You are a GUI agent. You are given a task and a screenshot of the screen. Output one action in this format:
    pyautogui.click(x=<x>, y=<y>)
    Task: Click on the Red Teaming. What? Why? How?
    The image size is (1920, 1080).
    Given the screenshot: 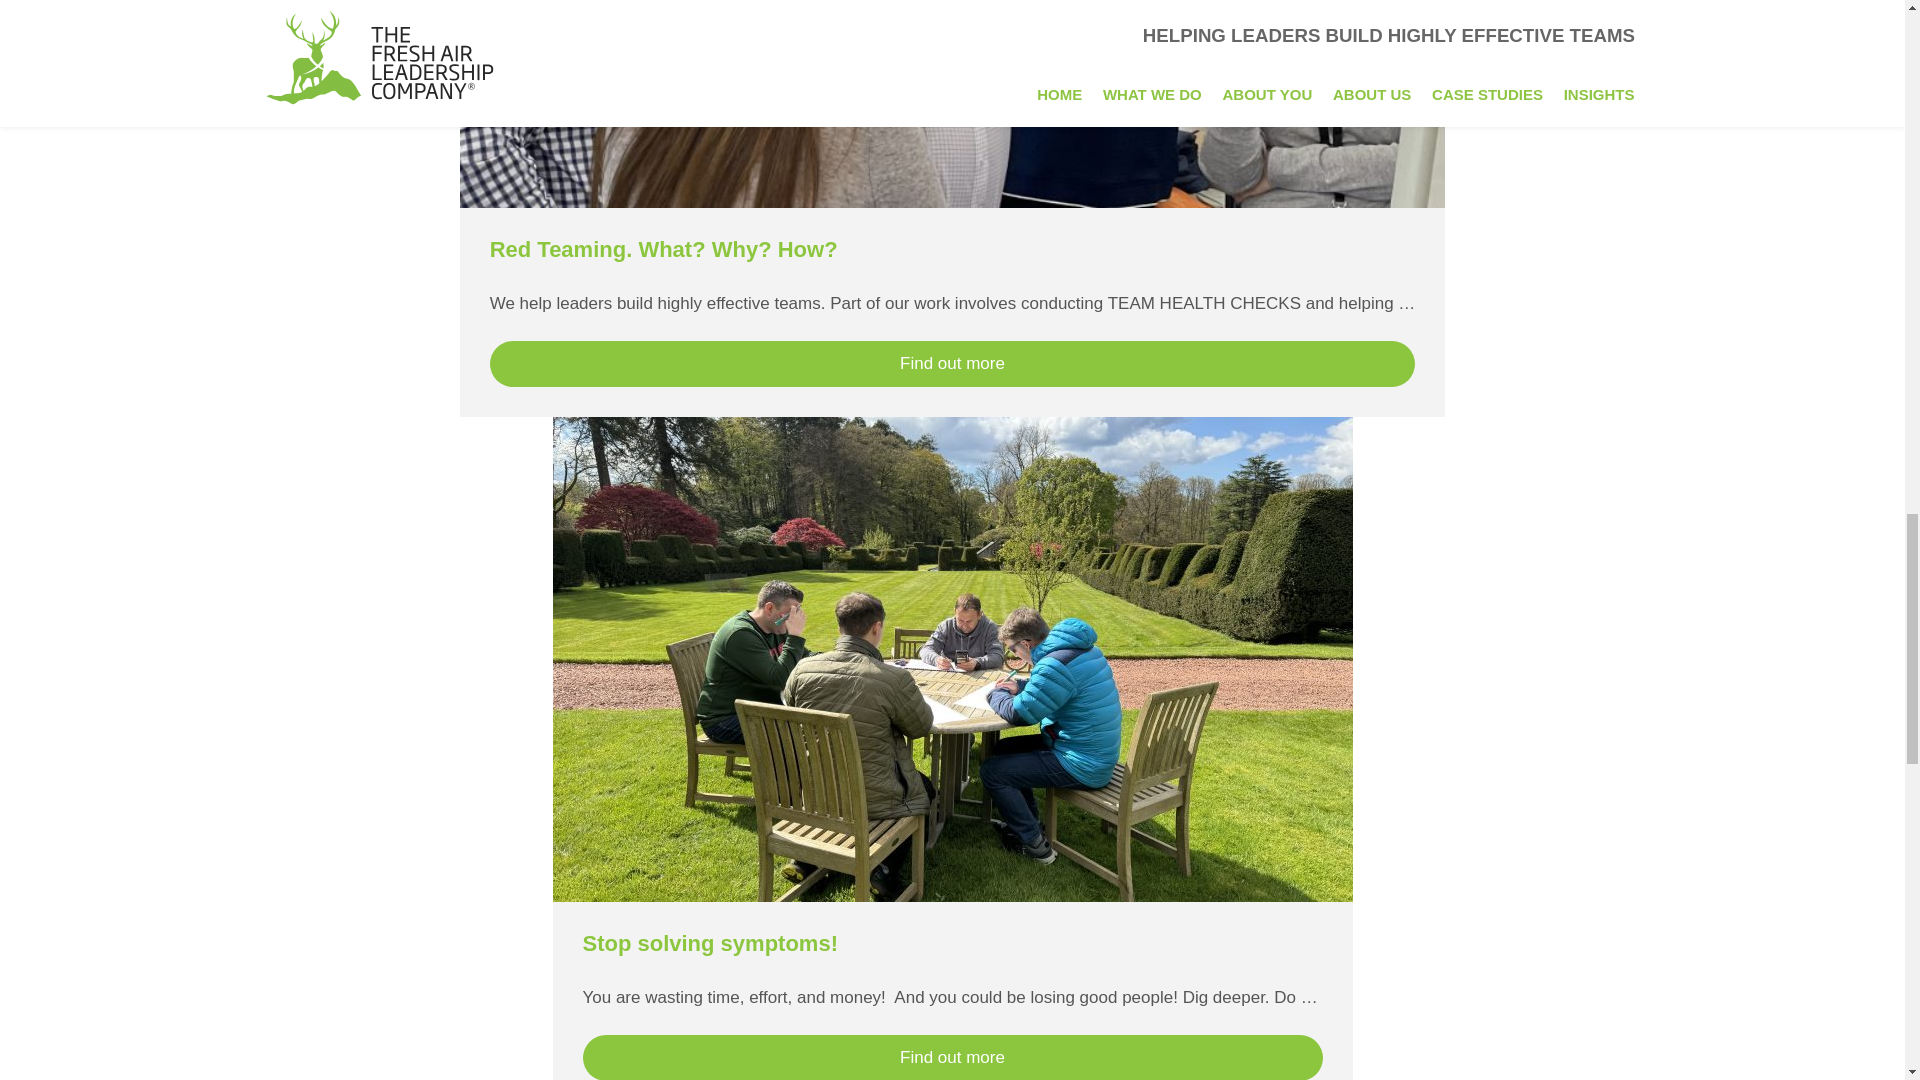 What is the action you would take?
    pyautogui.click(x=663, y=249)
    